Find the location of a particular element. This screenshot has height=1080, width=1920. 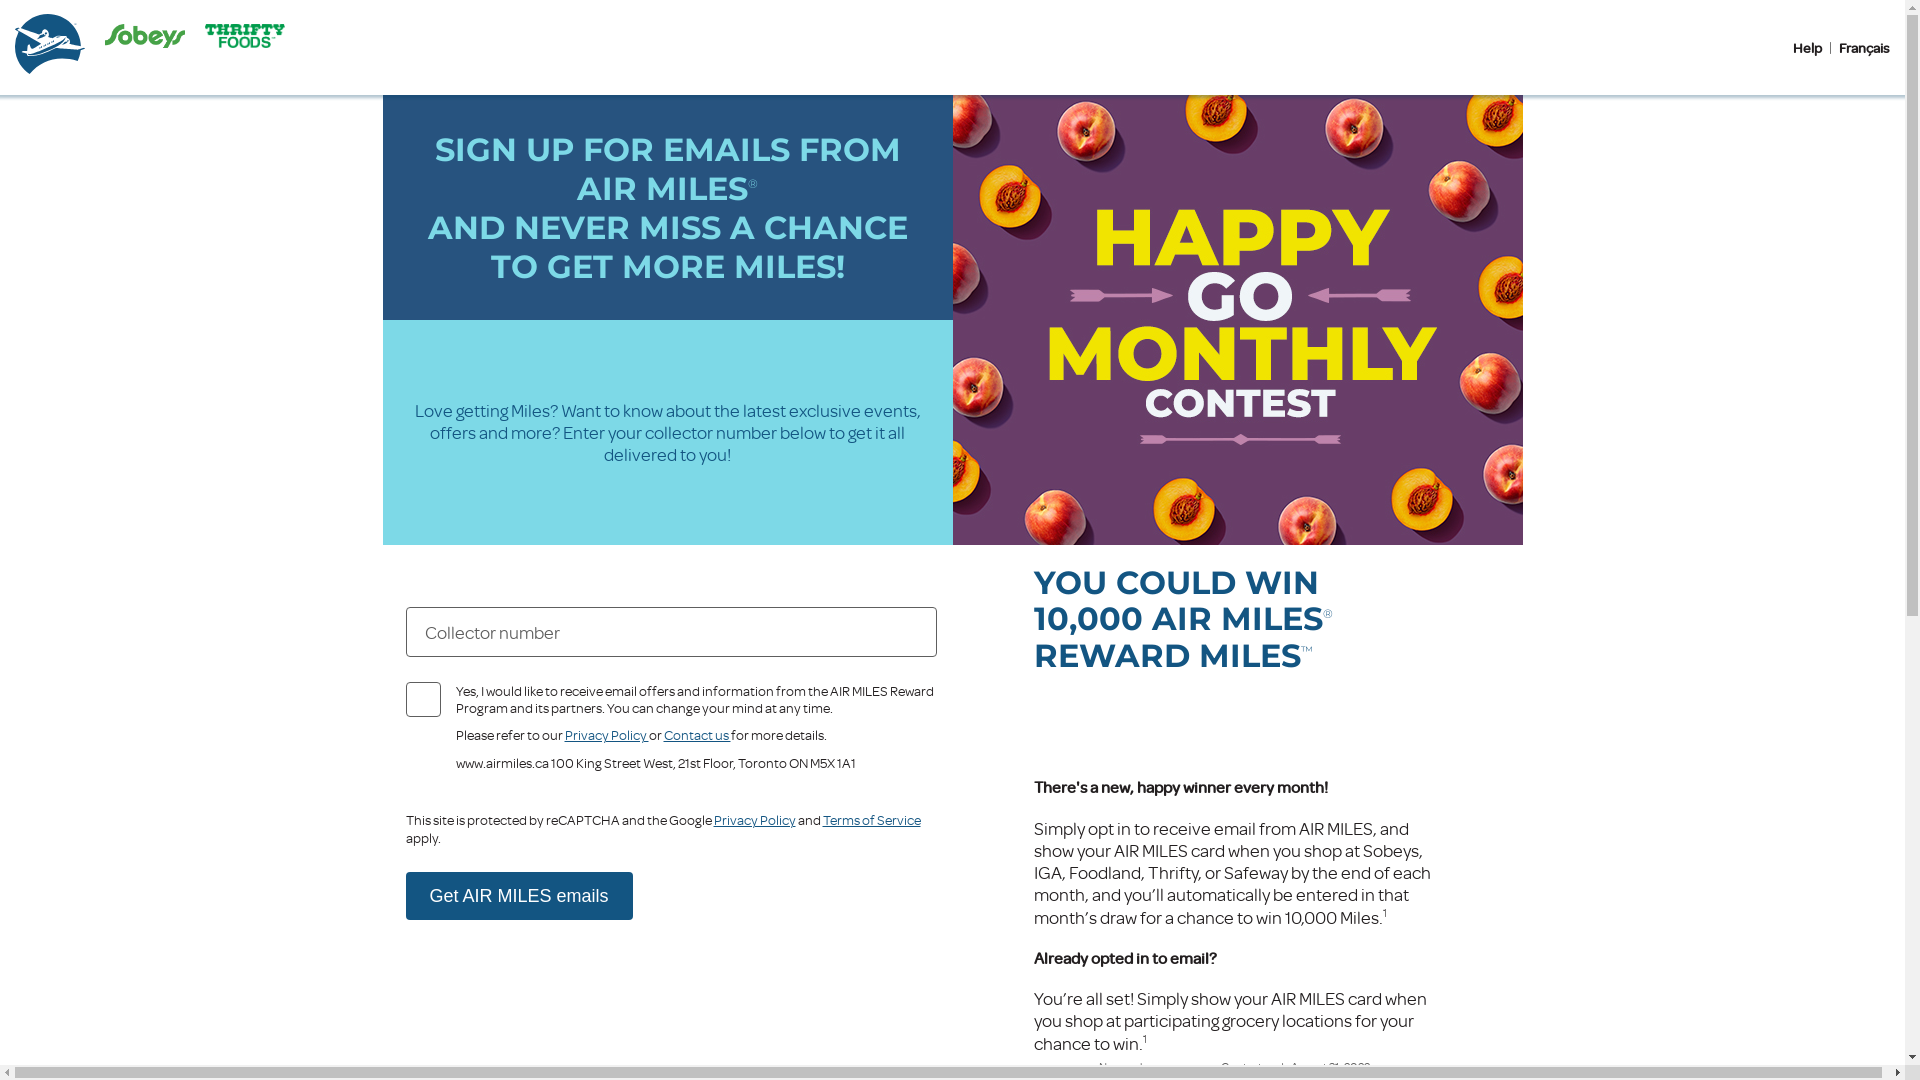

Terms of Service is located at coordinates (871, 820).